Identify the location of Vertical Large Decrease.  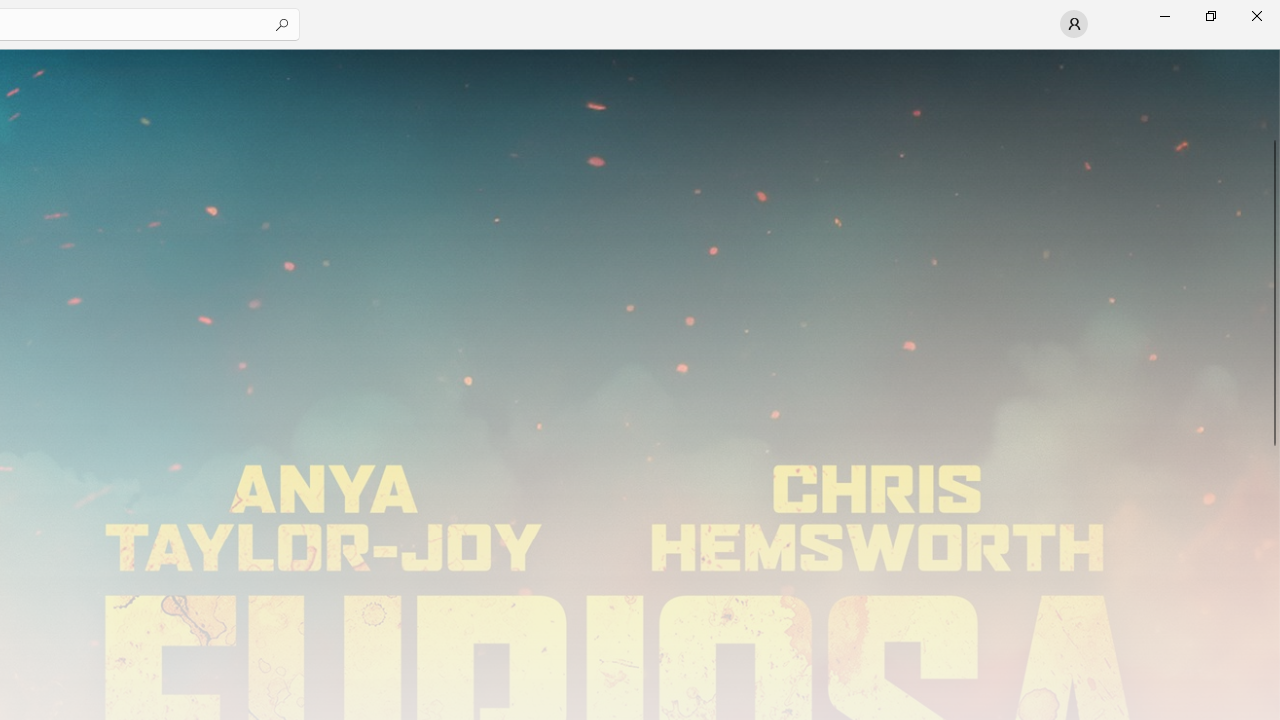
(1272, 98).